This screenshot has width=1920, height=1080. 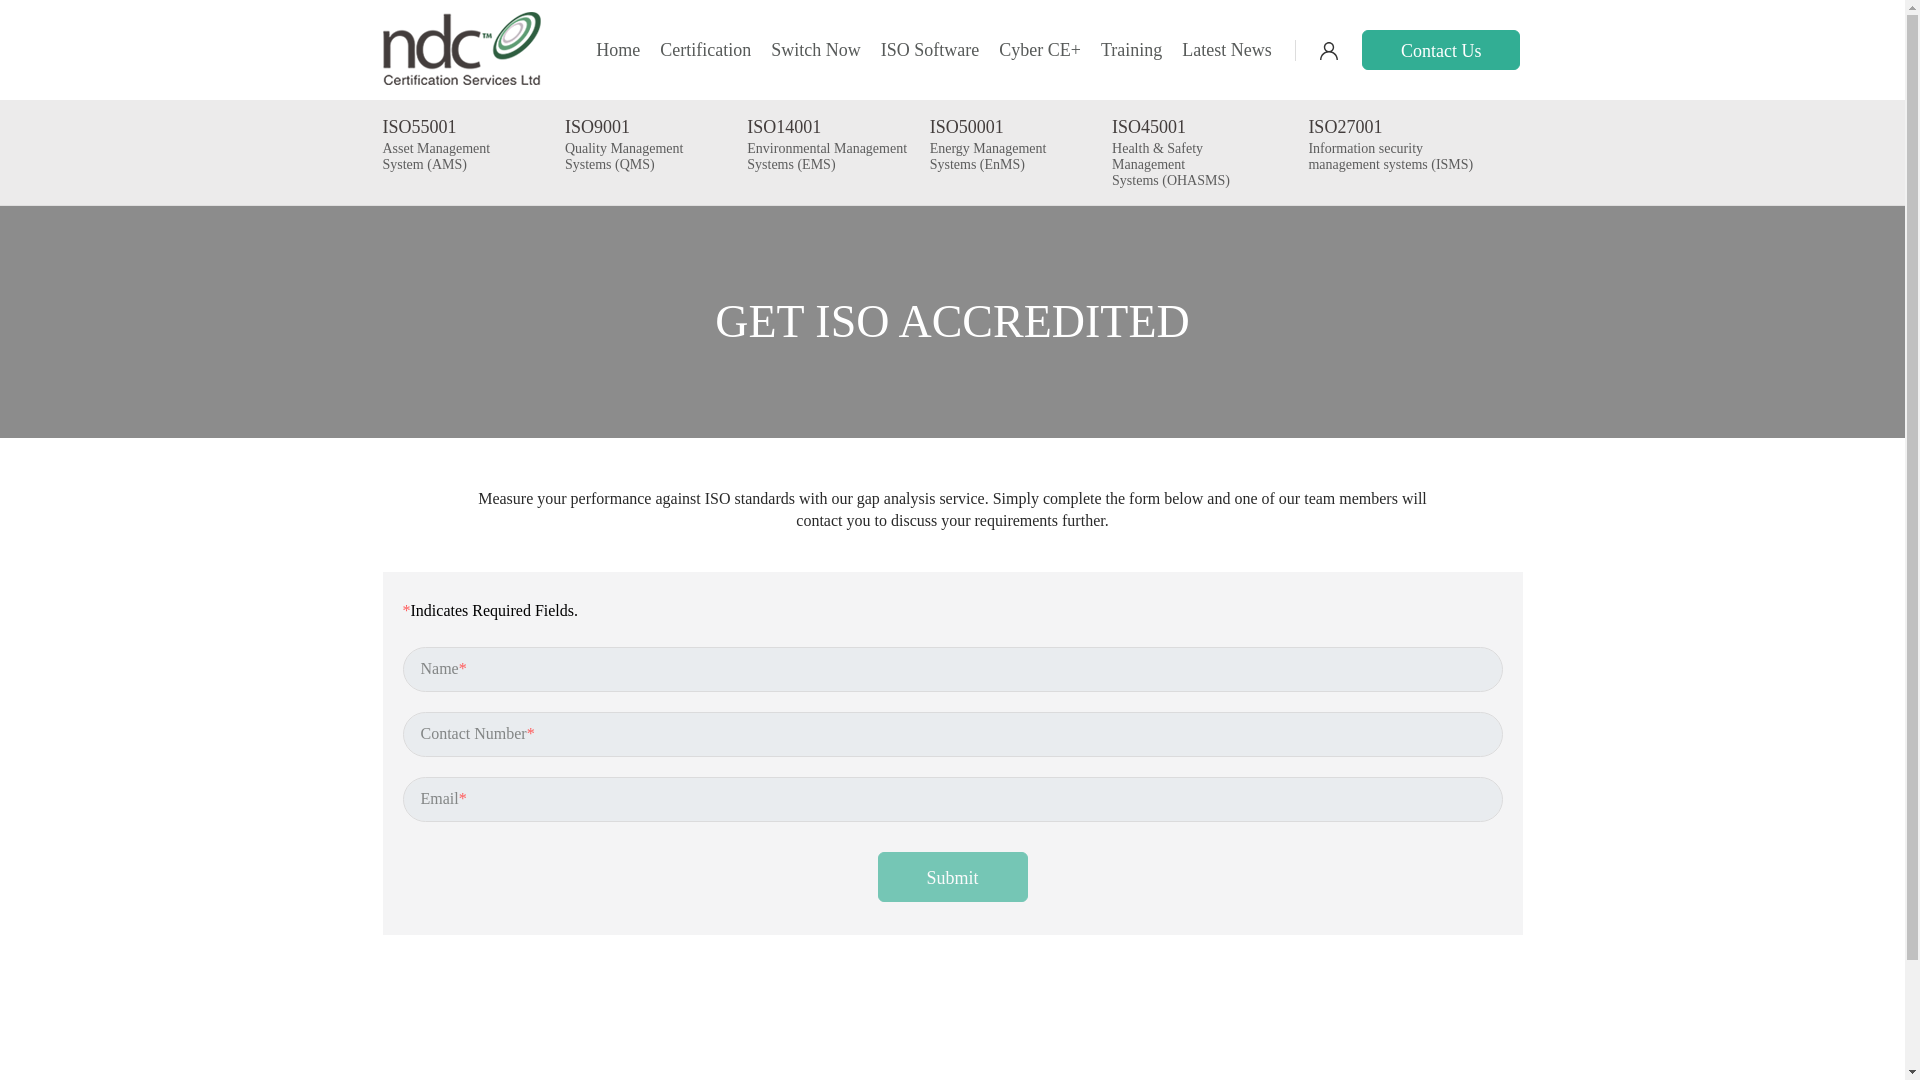 What do you see at coordinates (930, 48) in the screenshot?
I see `ISO Software` at bounding box center [930, 48].